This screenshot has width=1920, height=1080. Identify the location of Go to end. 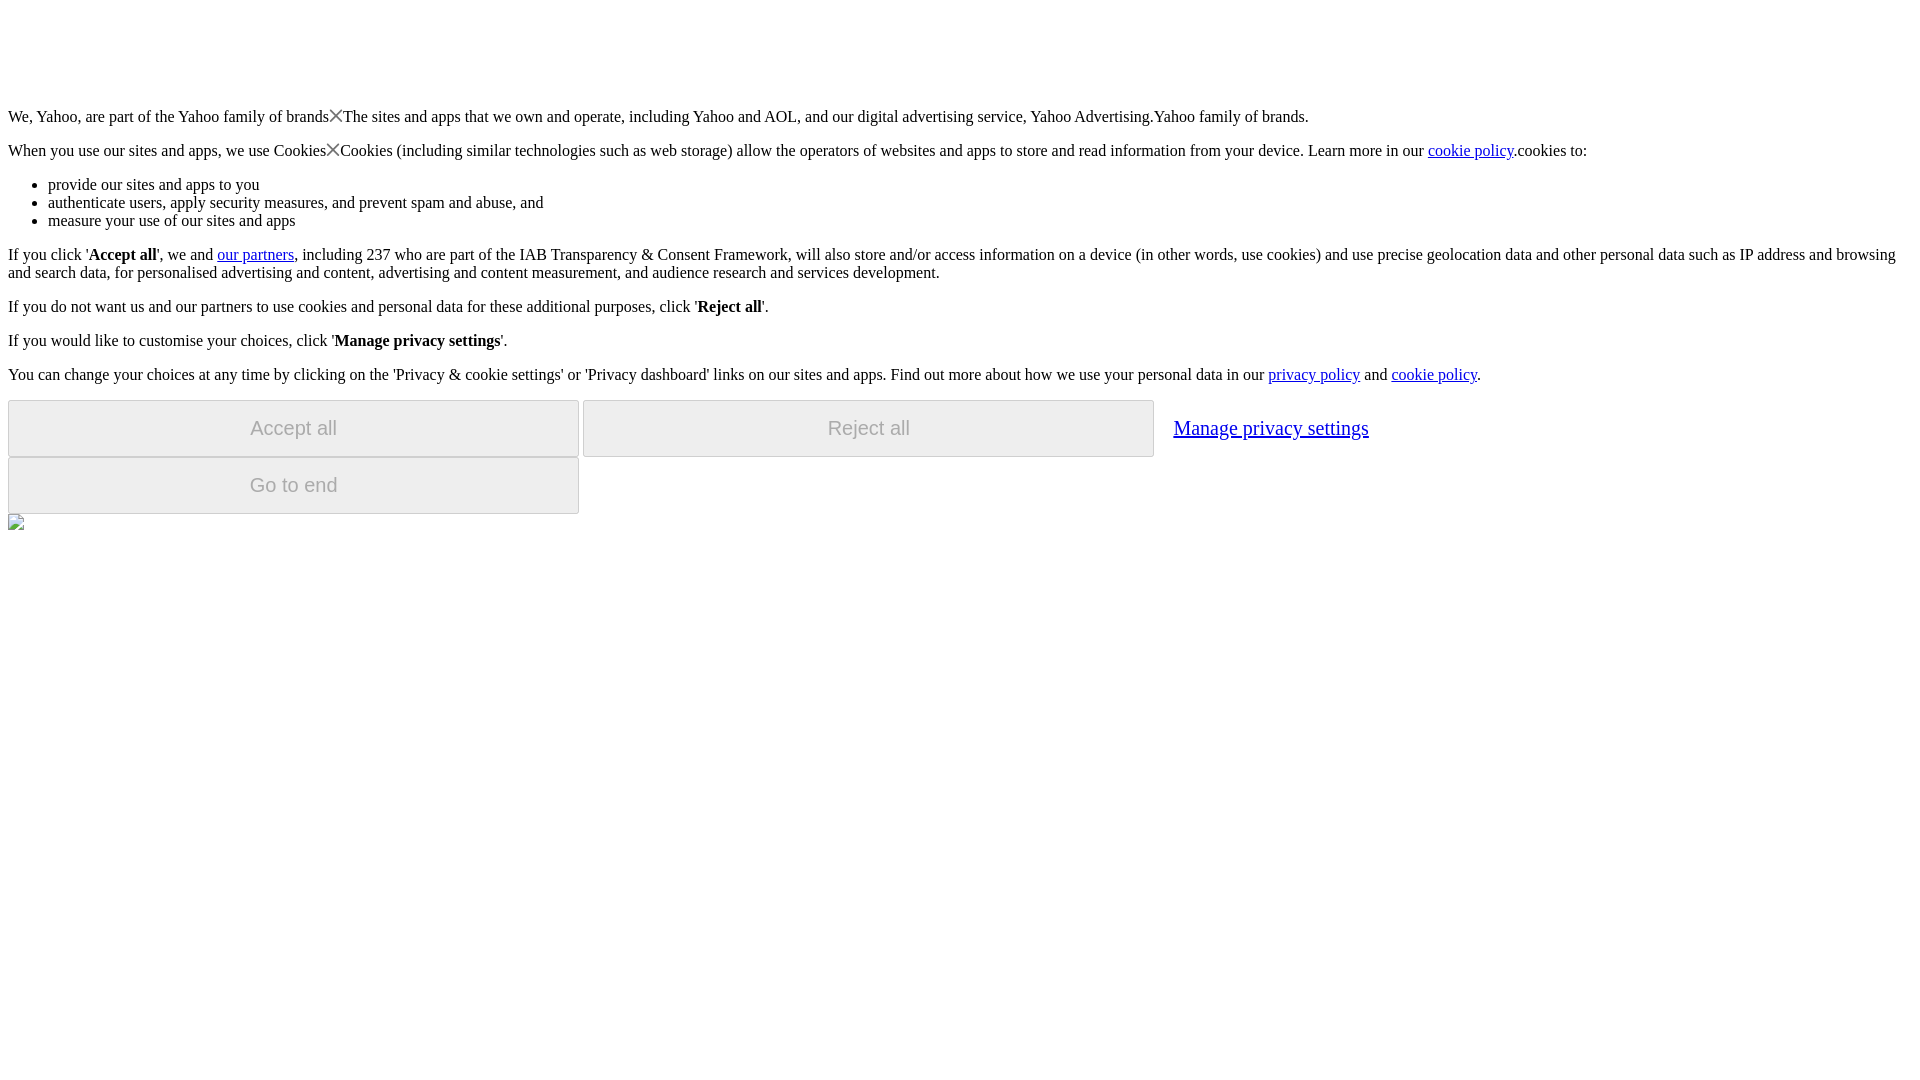
(293, 485).